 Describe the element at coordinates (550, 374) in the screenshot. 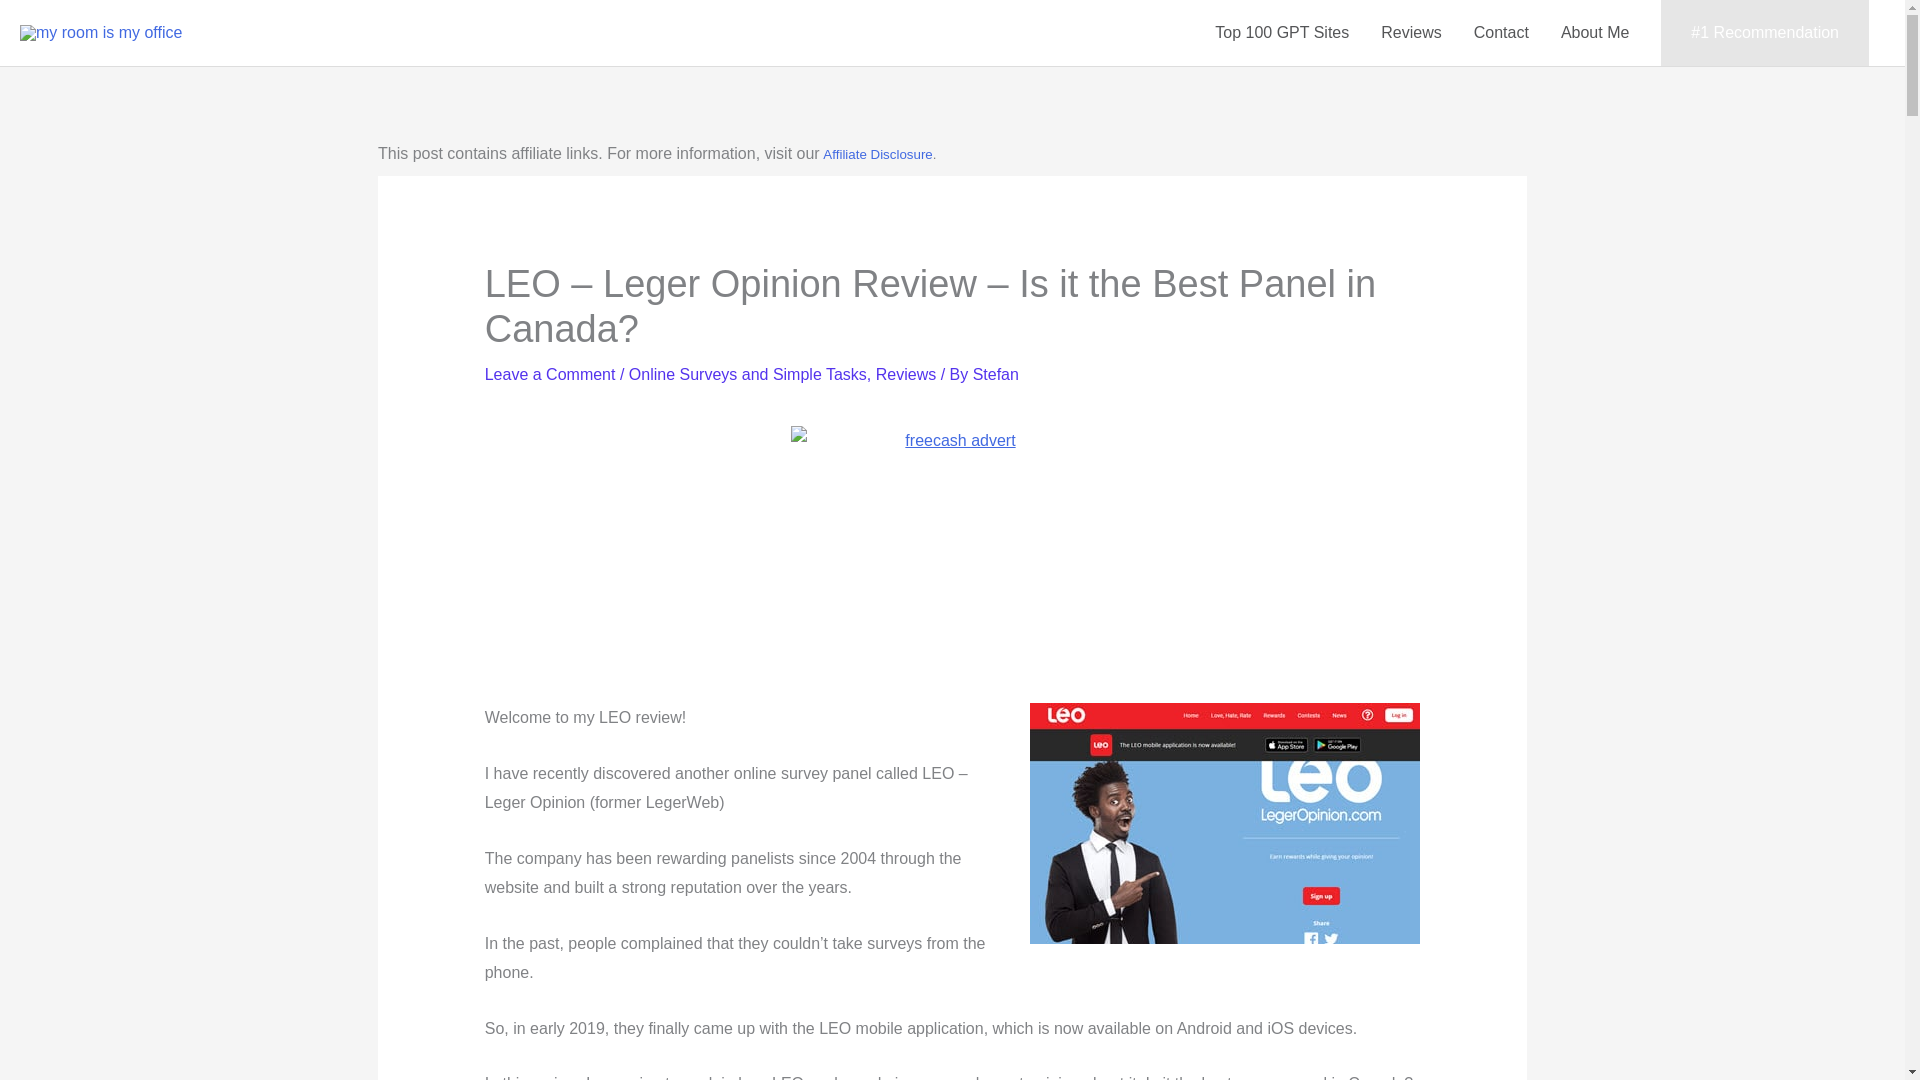

I see `Leave a Comment` at that location.